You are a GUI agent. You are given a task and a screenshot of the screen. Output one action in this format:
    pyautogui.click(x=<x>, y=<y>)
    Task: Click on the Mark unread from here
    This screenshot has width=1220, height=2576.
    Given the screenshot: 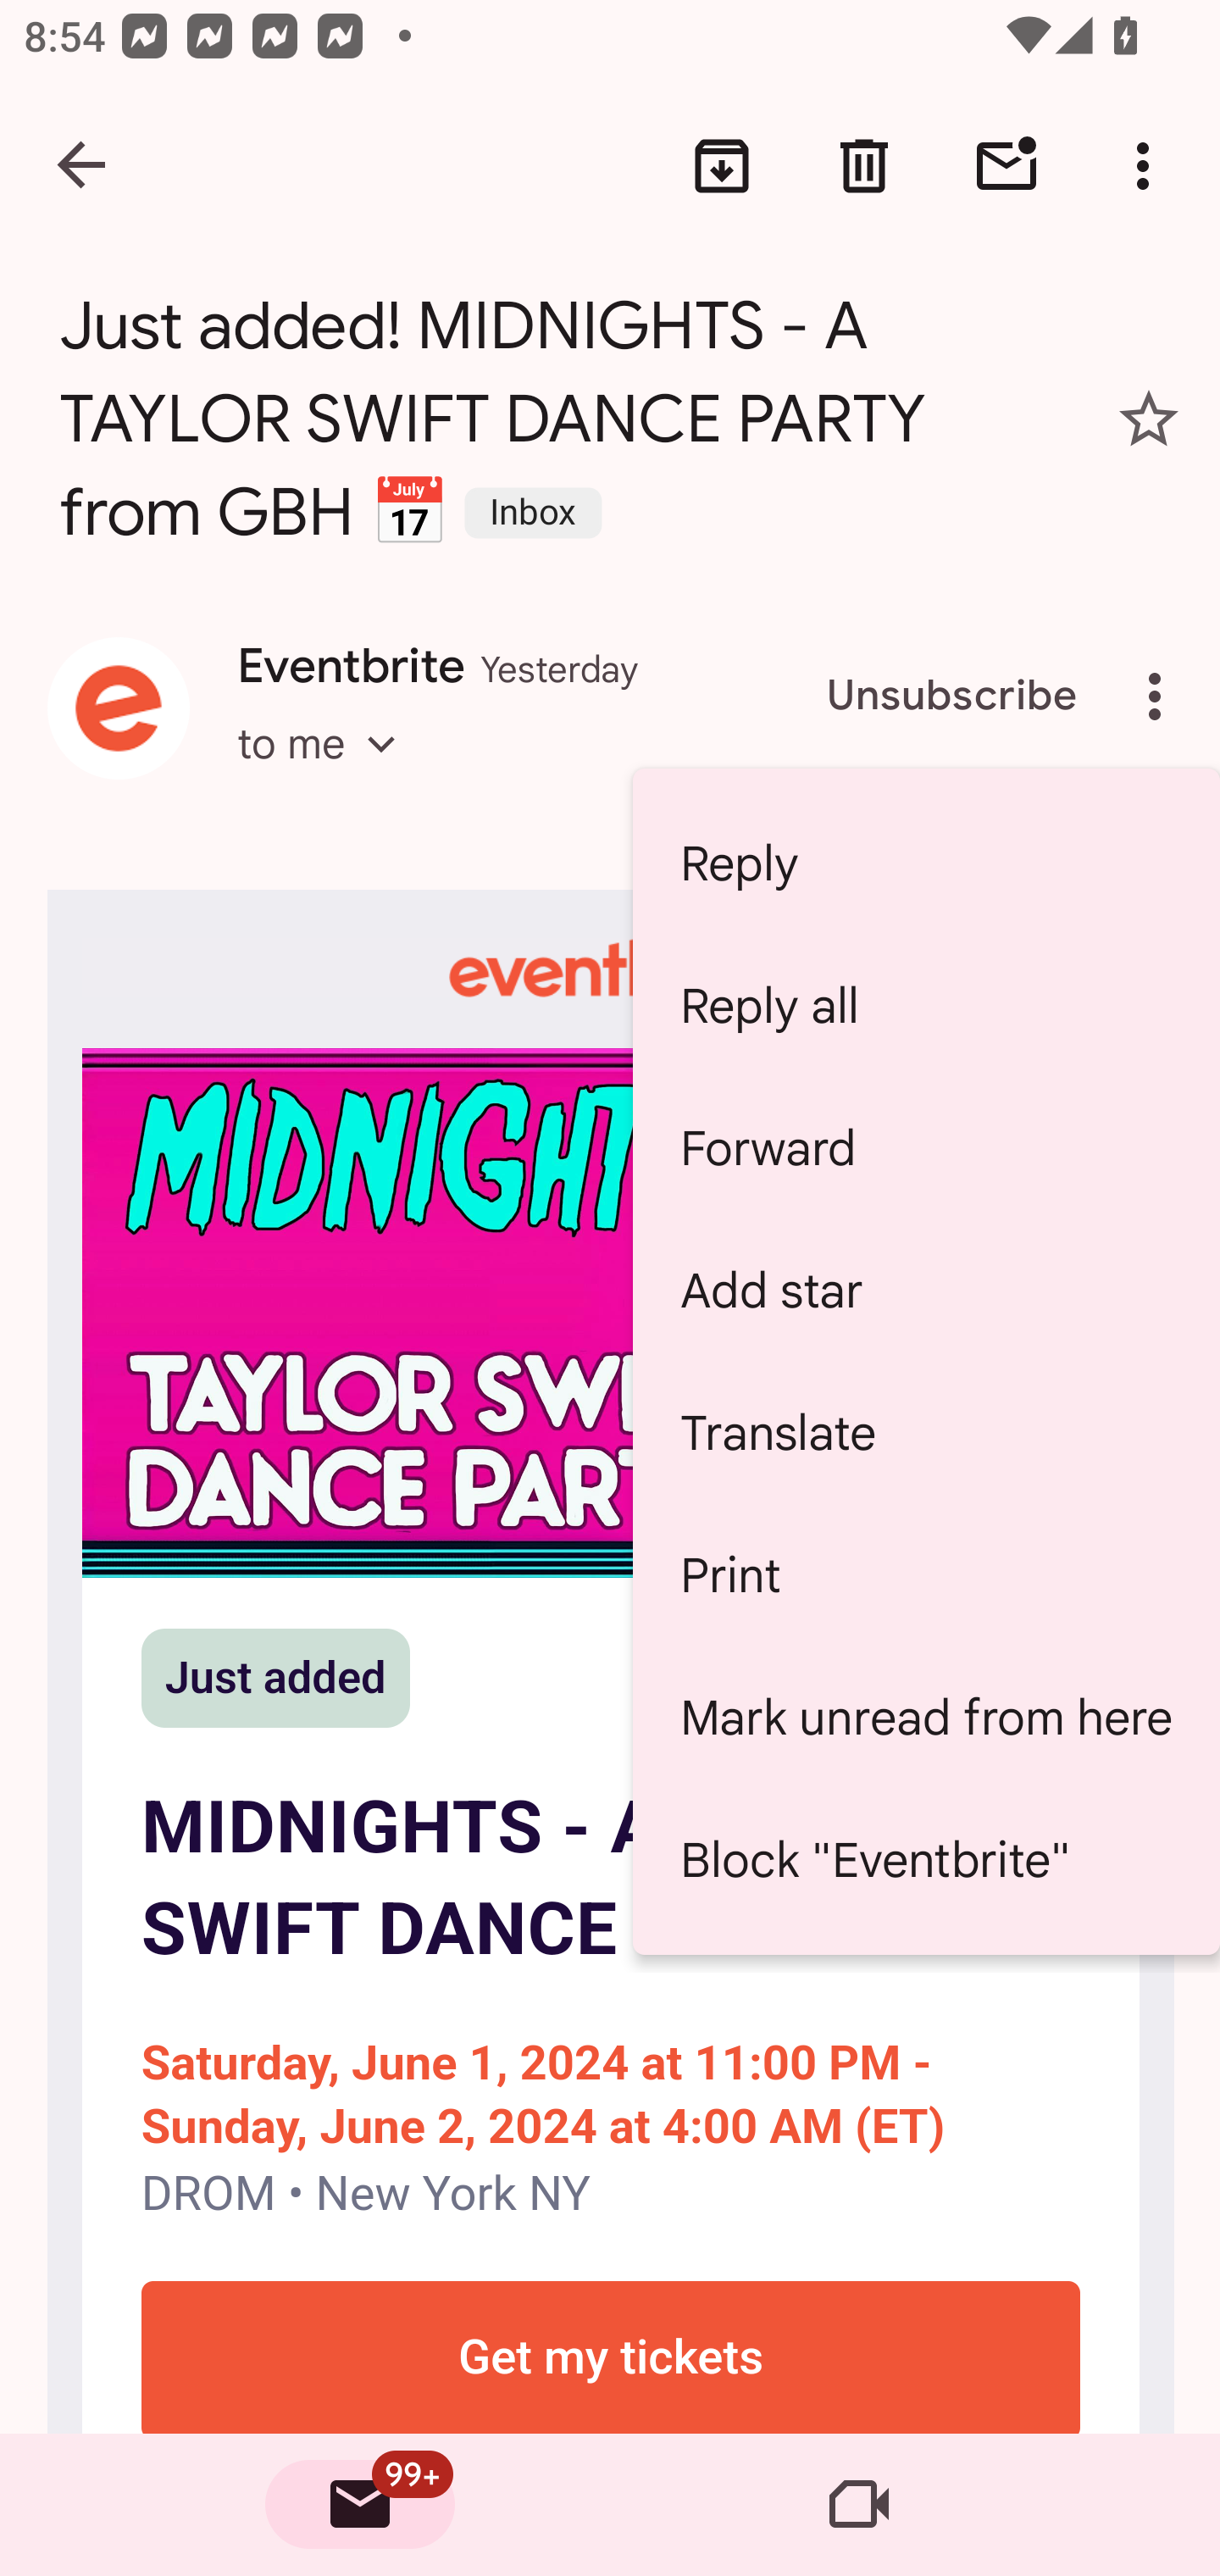 What is the action you would take?
    pyautogui.click(x=927, y=1717)
    